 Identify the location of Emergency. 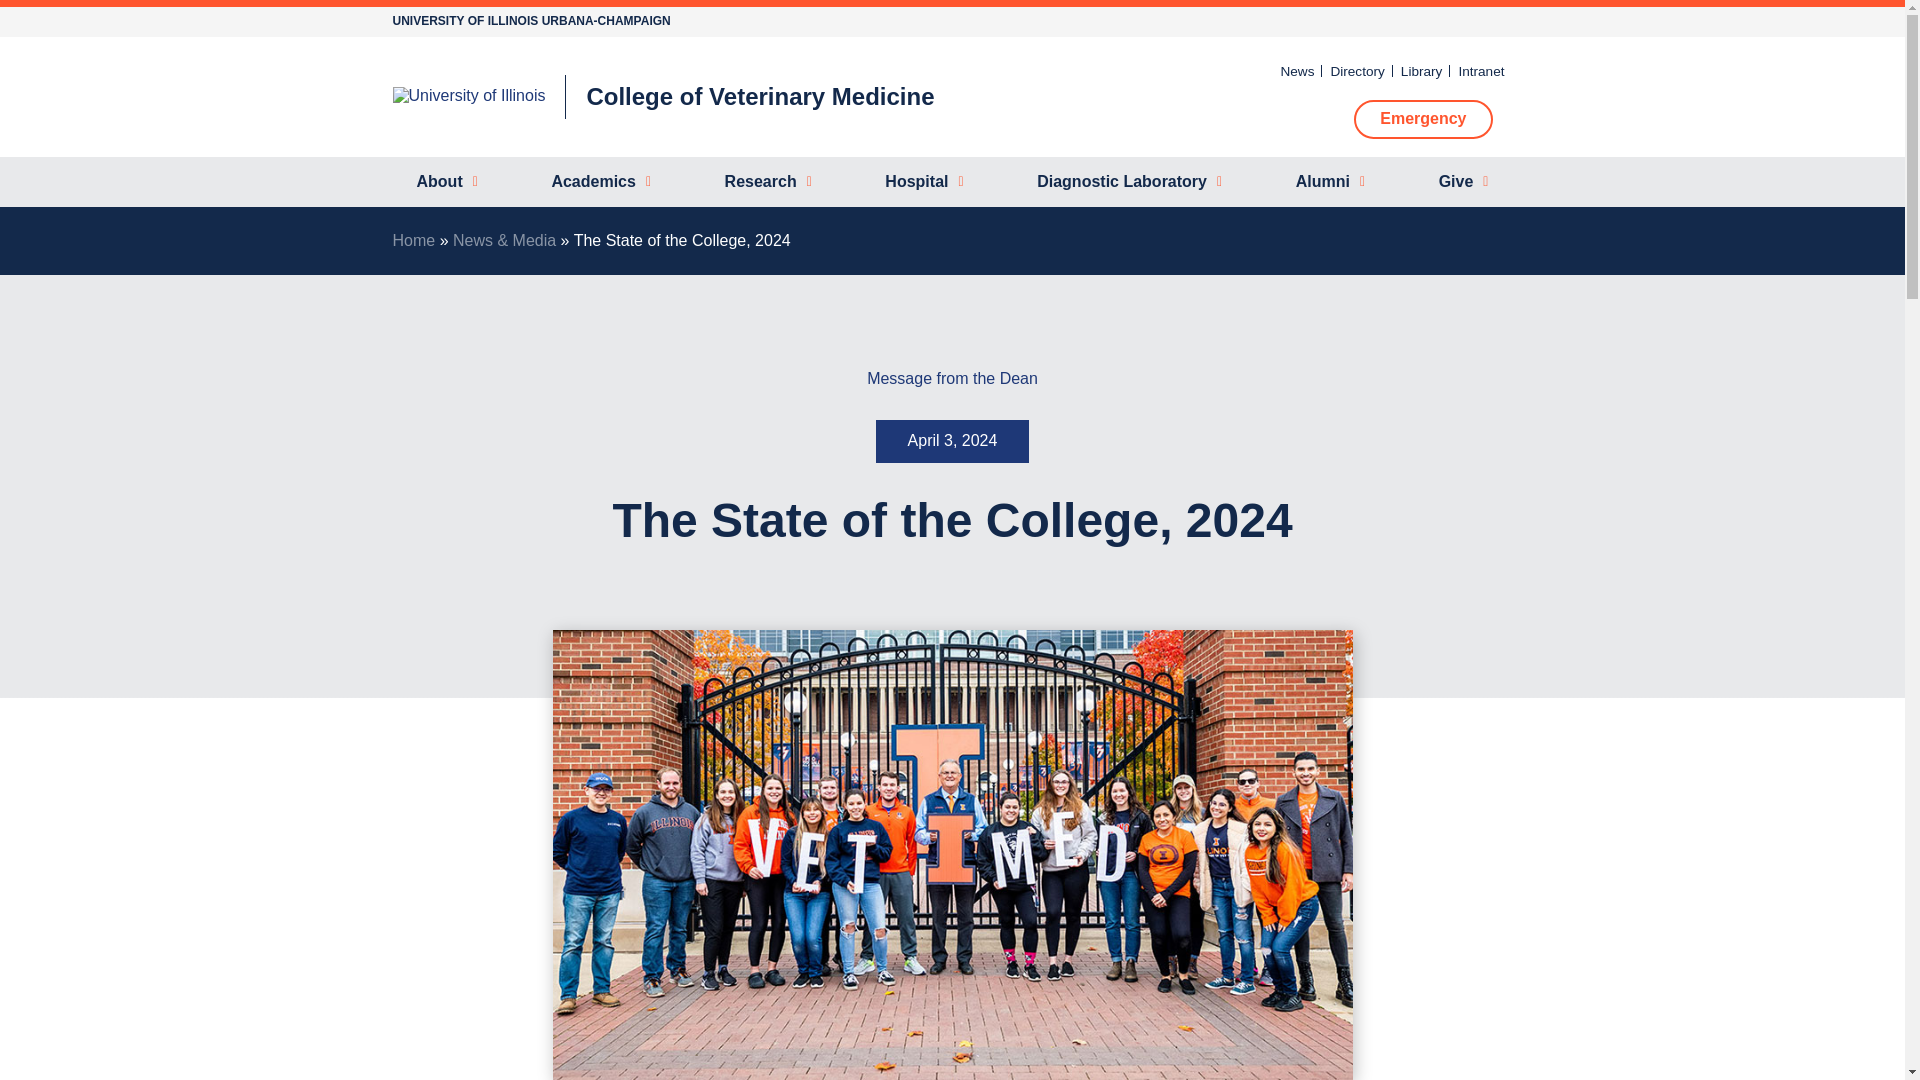
(1422, 119).